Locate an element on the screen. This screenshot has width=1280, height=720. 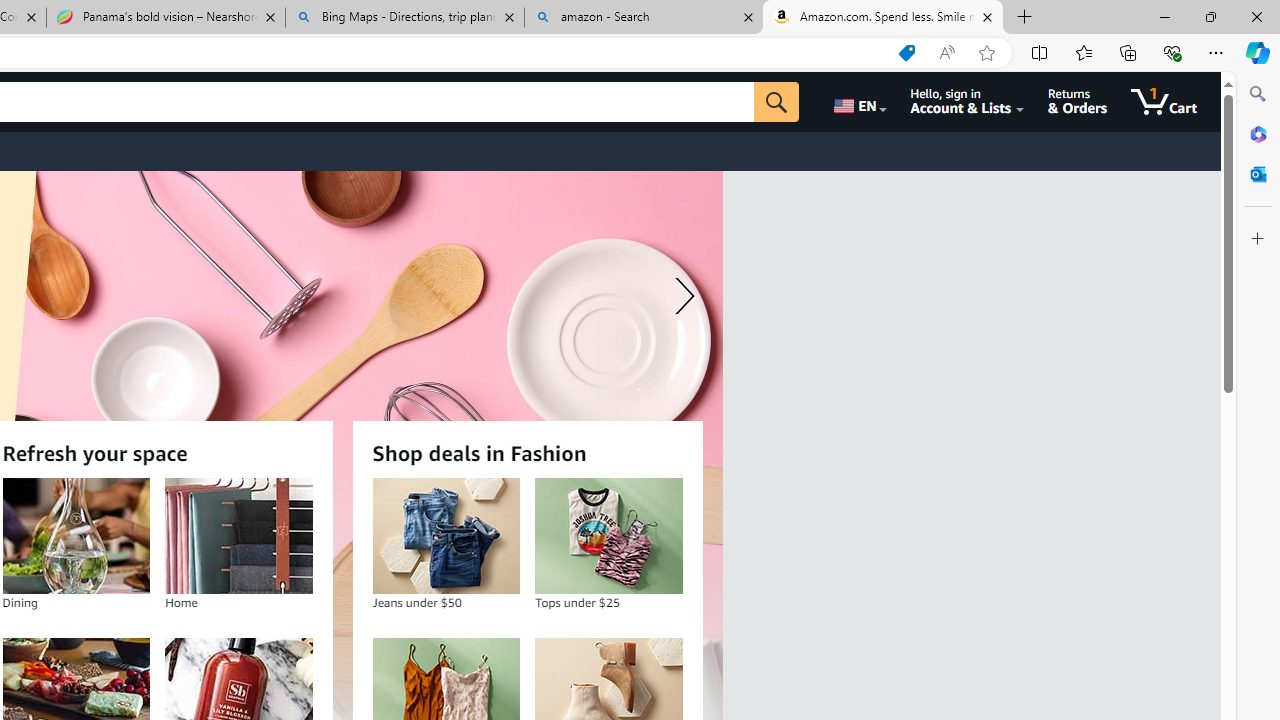
Next slide is located at coordinates (680, 296).